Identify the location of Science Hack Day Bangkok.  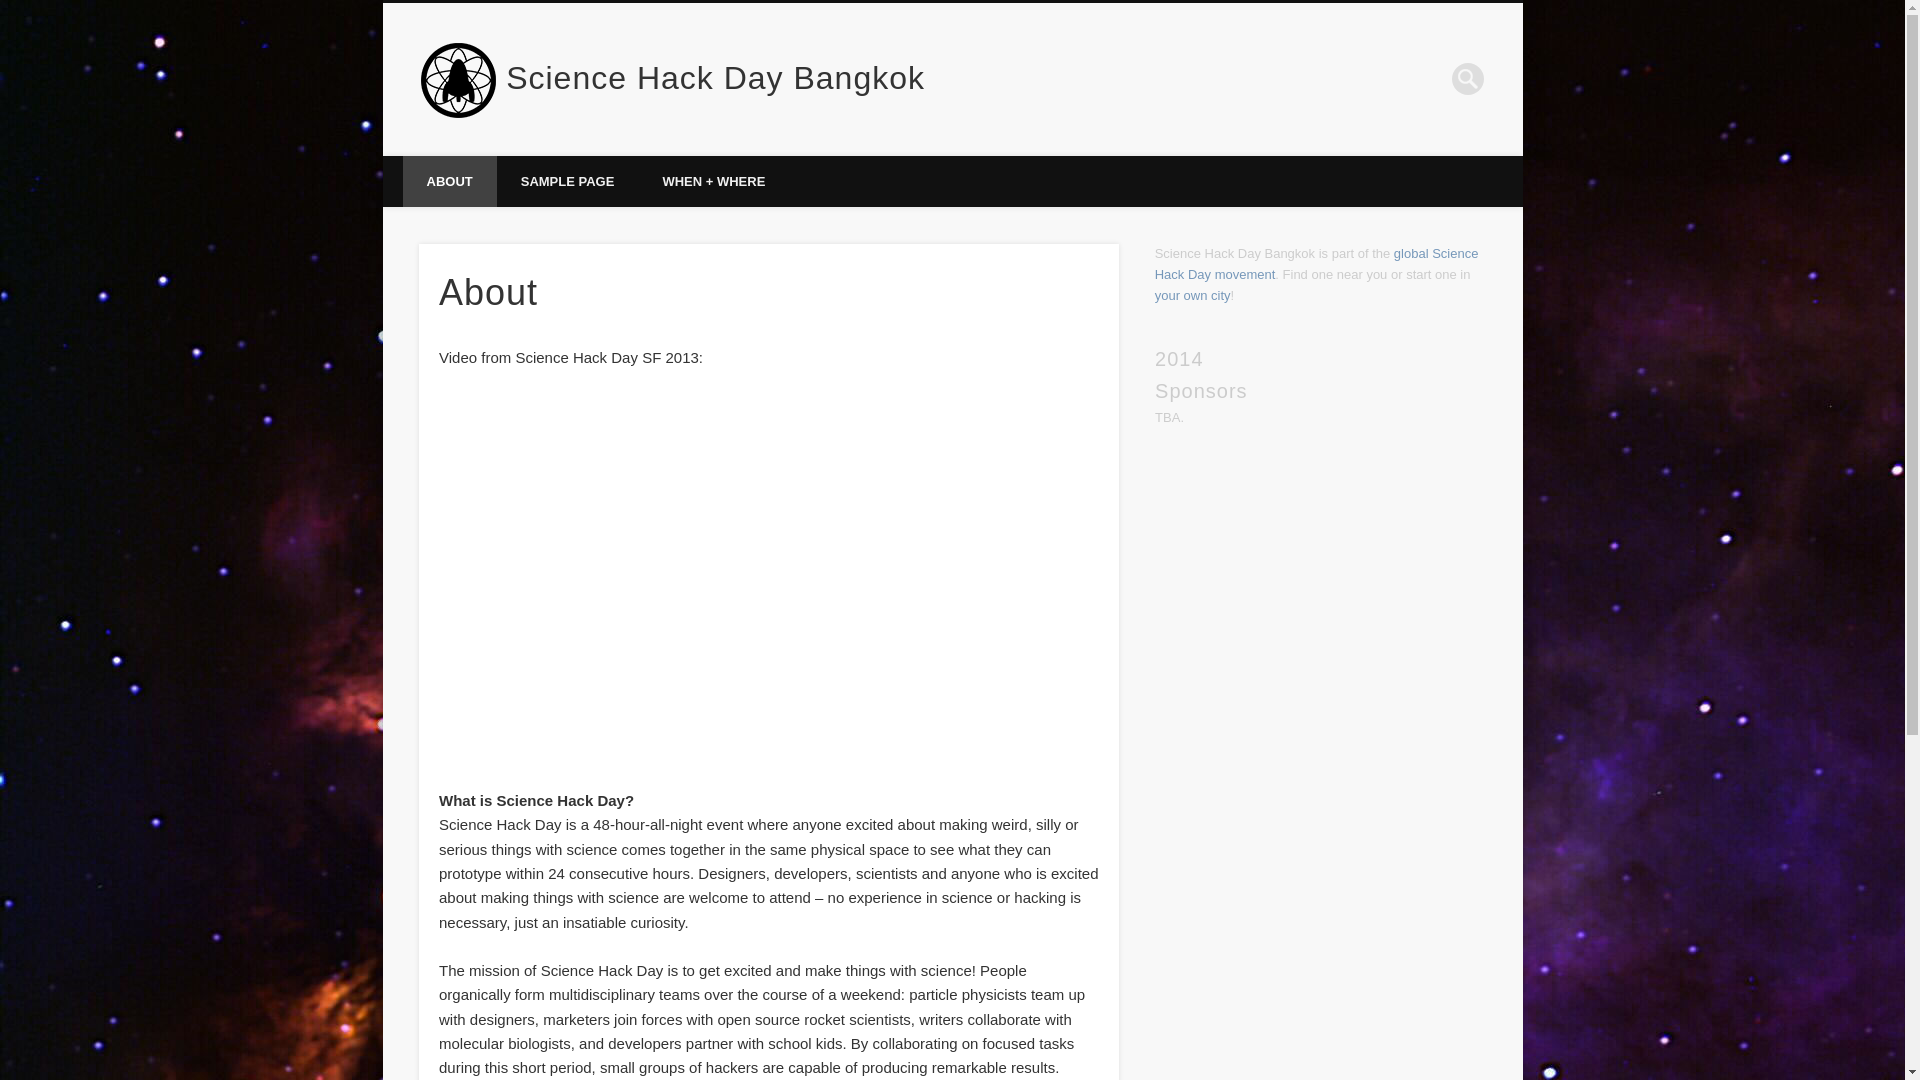
(716, 78).